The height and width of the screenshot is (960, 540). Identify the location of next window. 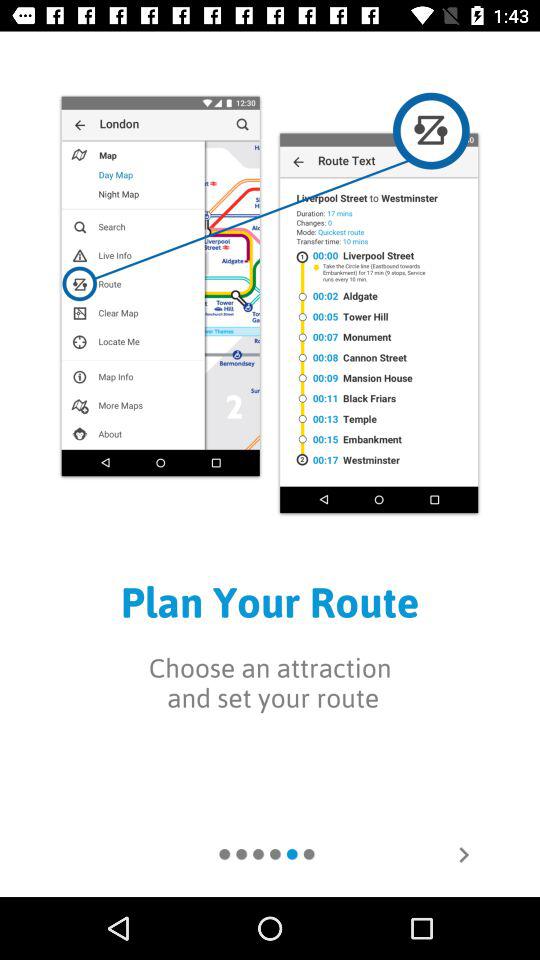
(464, 855).